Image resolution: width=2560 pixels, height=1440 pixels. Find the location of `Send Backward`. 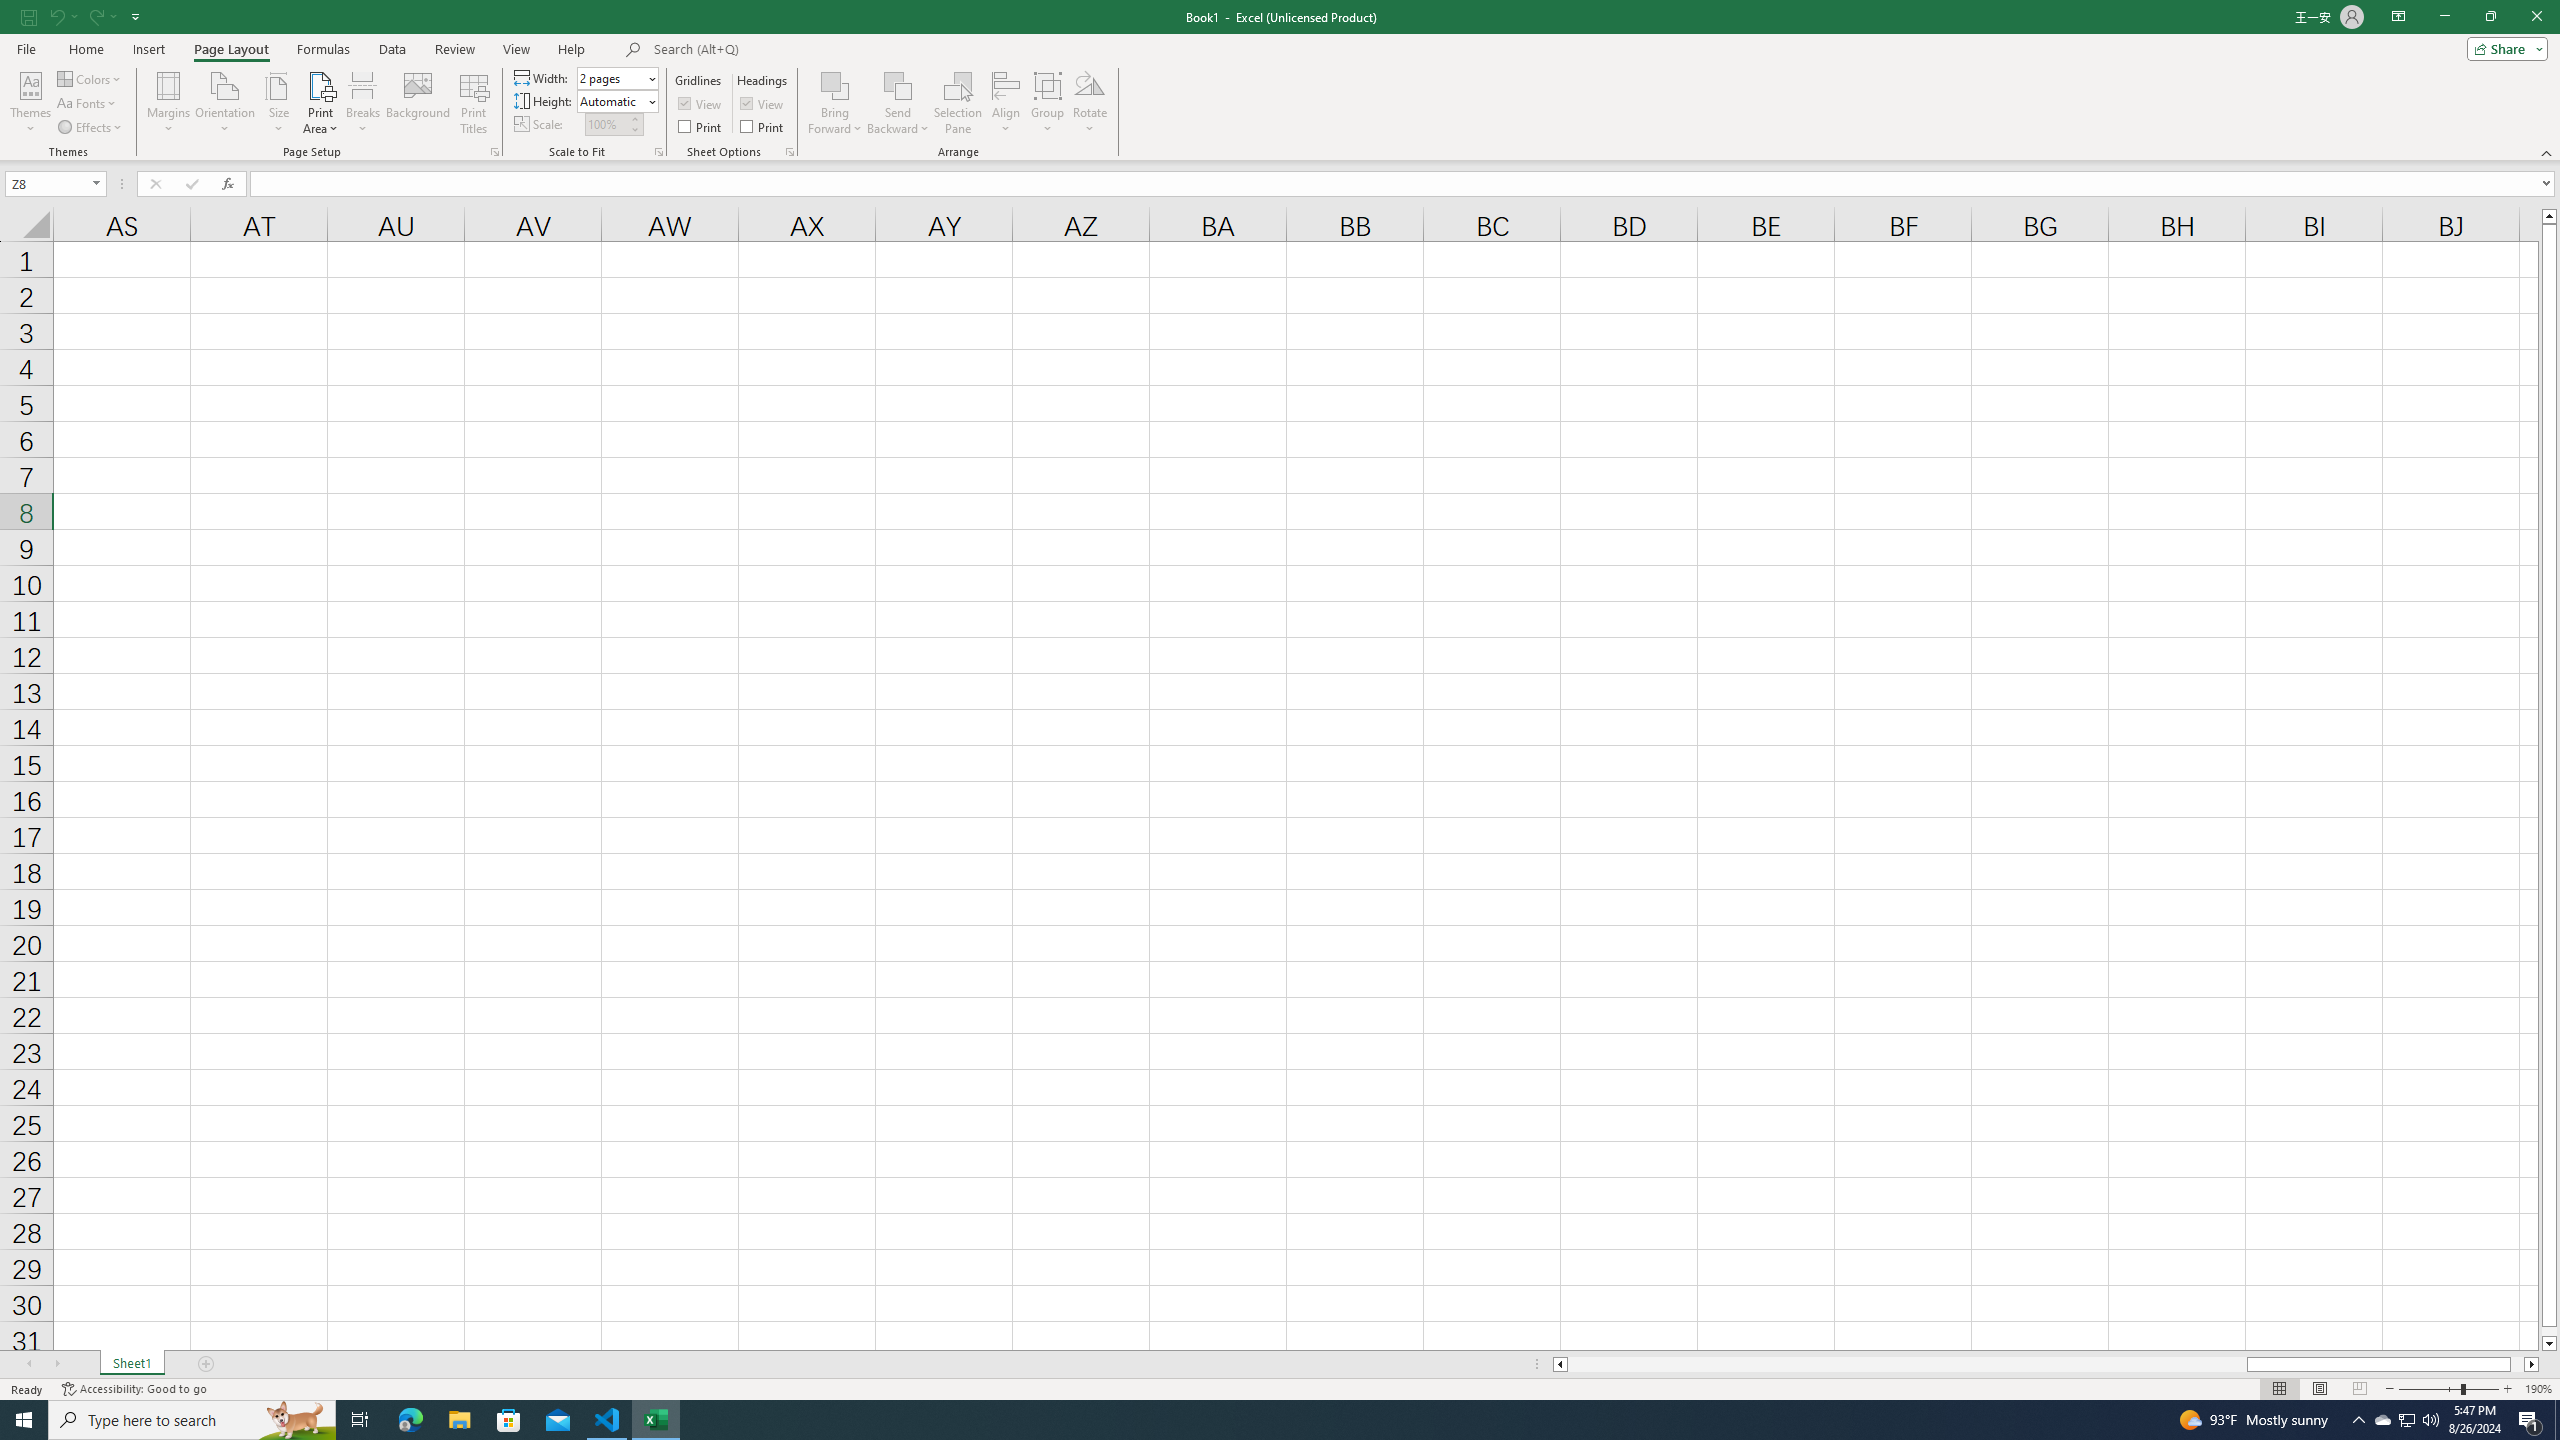

Send Backward is located at coordinates (898, 103).